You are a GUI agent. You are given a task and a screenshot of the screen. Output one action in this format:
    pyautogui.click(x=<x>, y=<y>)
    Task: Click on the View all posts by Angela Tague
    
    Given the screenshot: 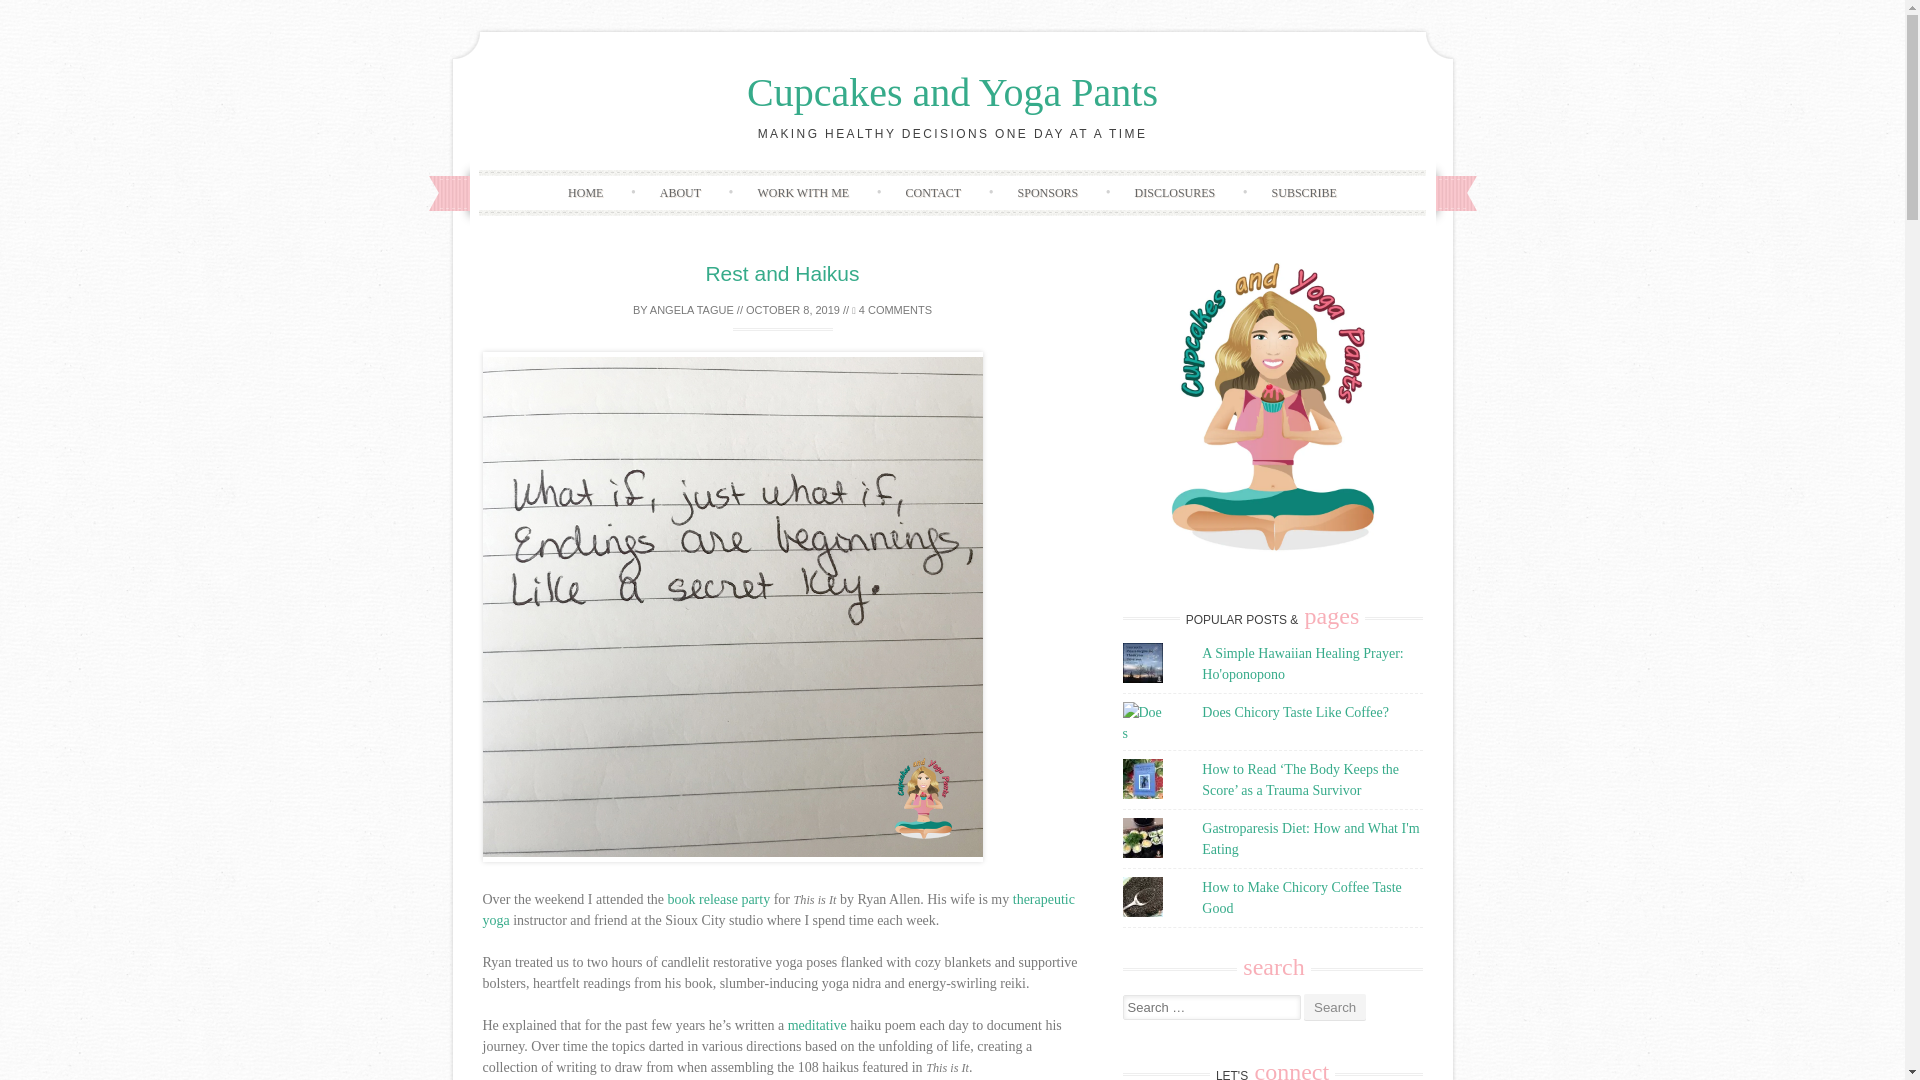 What is the action you would take?
    pyautogui.click(x=692, y=310)
    